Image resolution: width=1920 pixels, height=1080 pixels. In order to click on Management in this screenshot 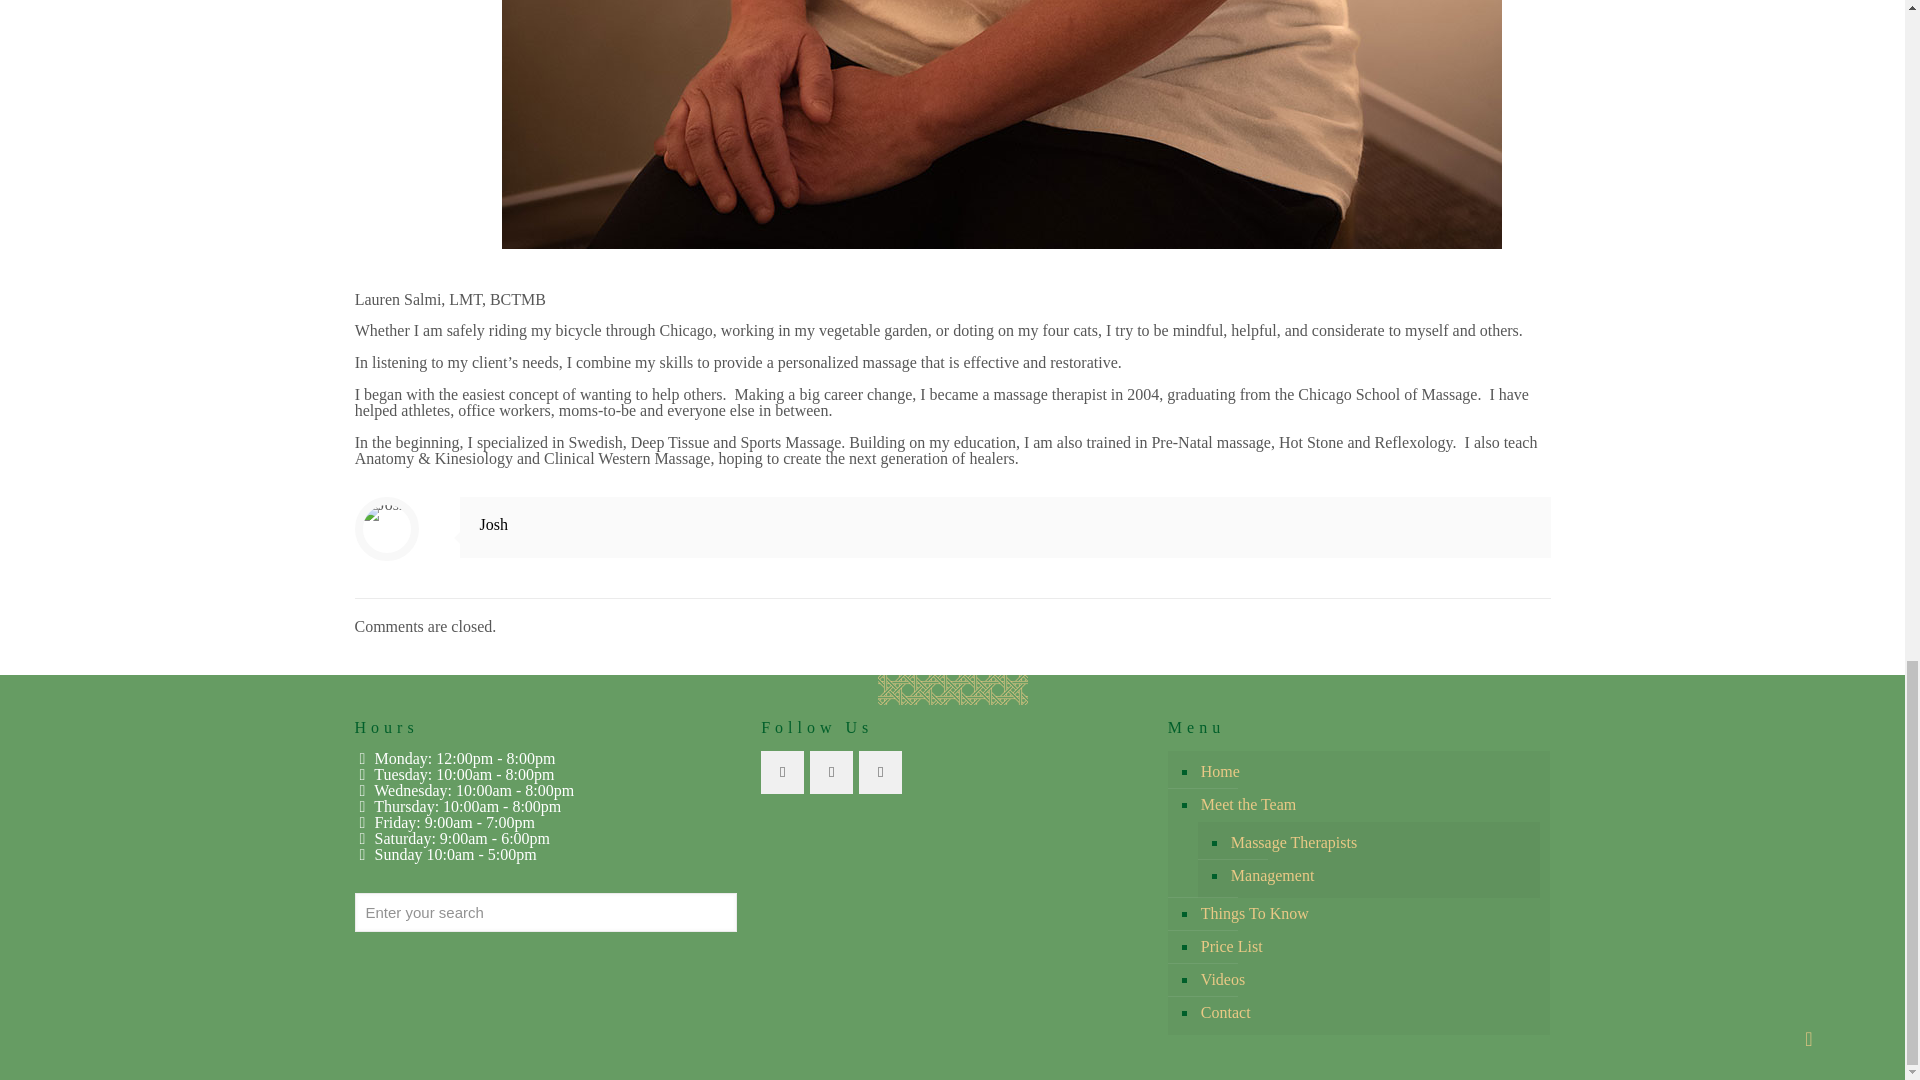, I will do `click(1379, 876)`.